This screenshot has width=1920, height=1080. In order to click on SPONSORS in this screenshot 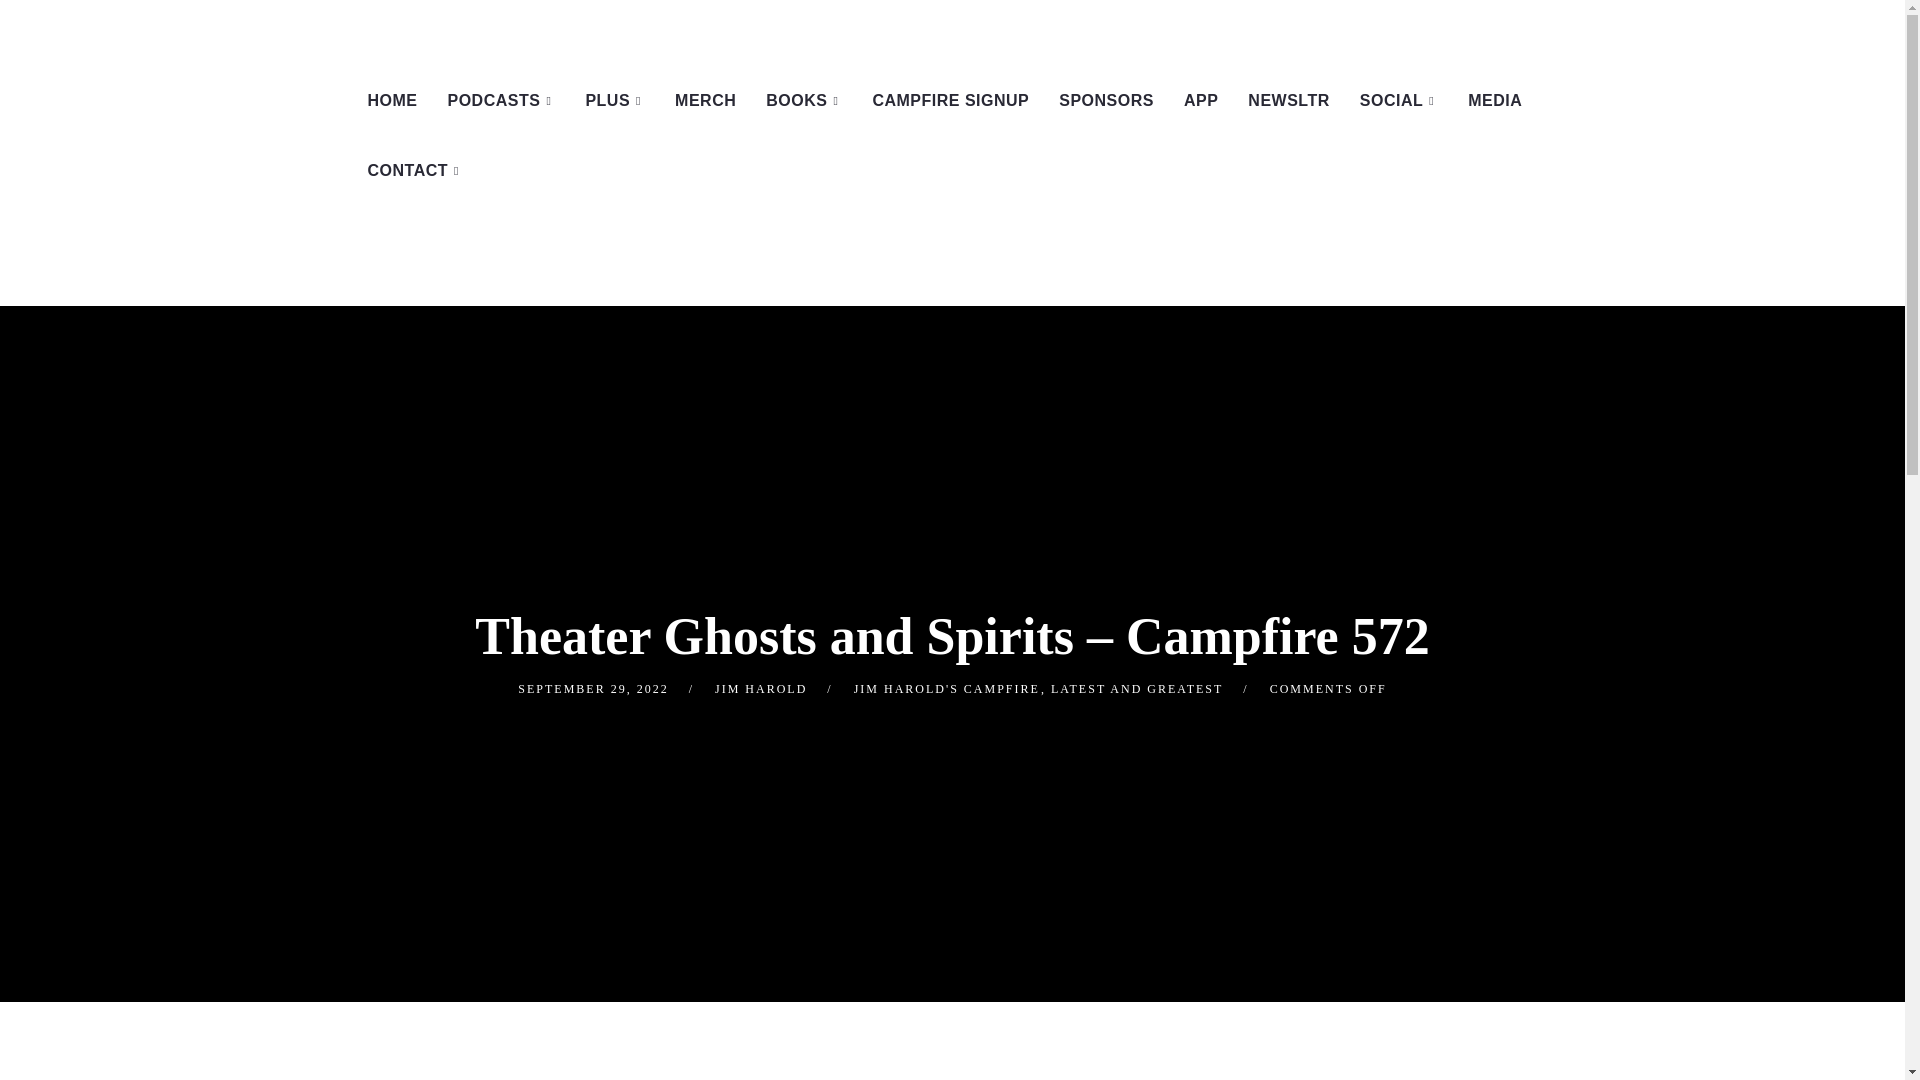, I will do `click(1106, 100)`.